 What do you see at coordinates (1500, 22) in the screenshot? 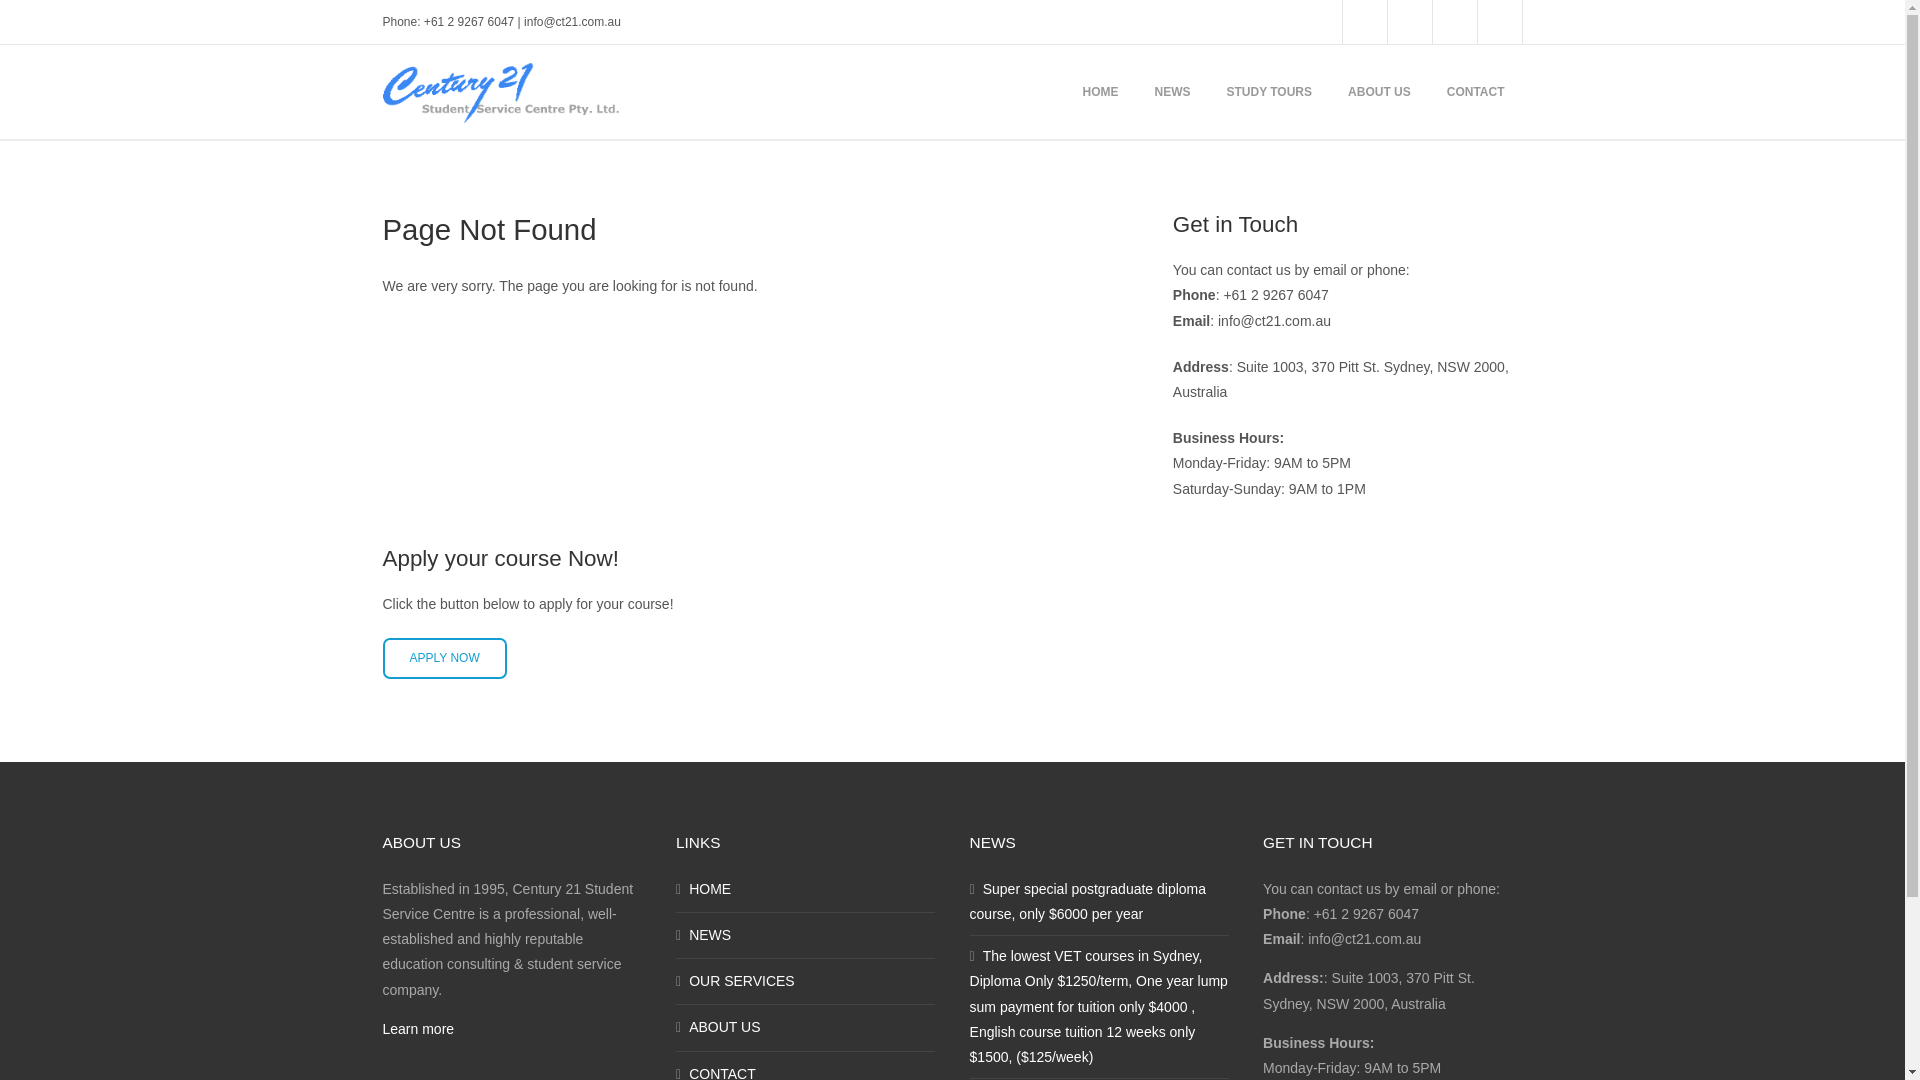
I see `Youtube` at bounding box center [1500, 22].